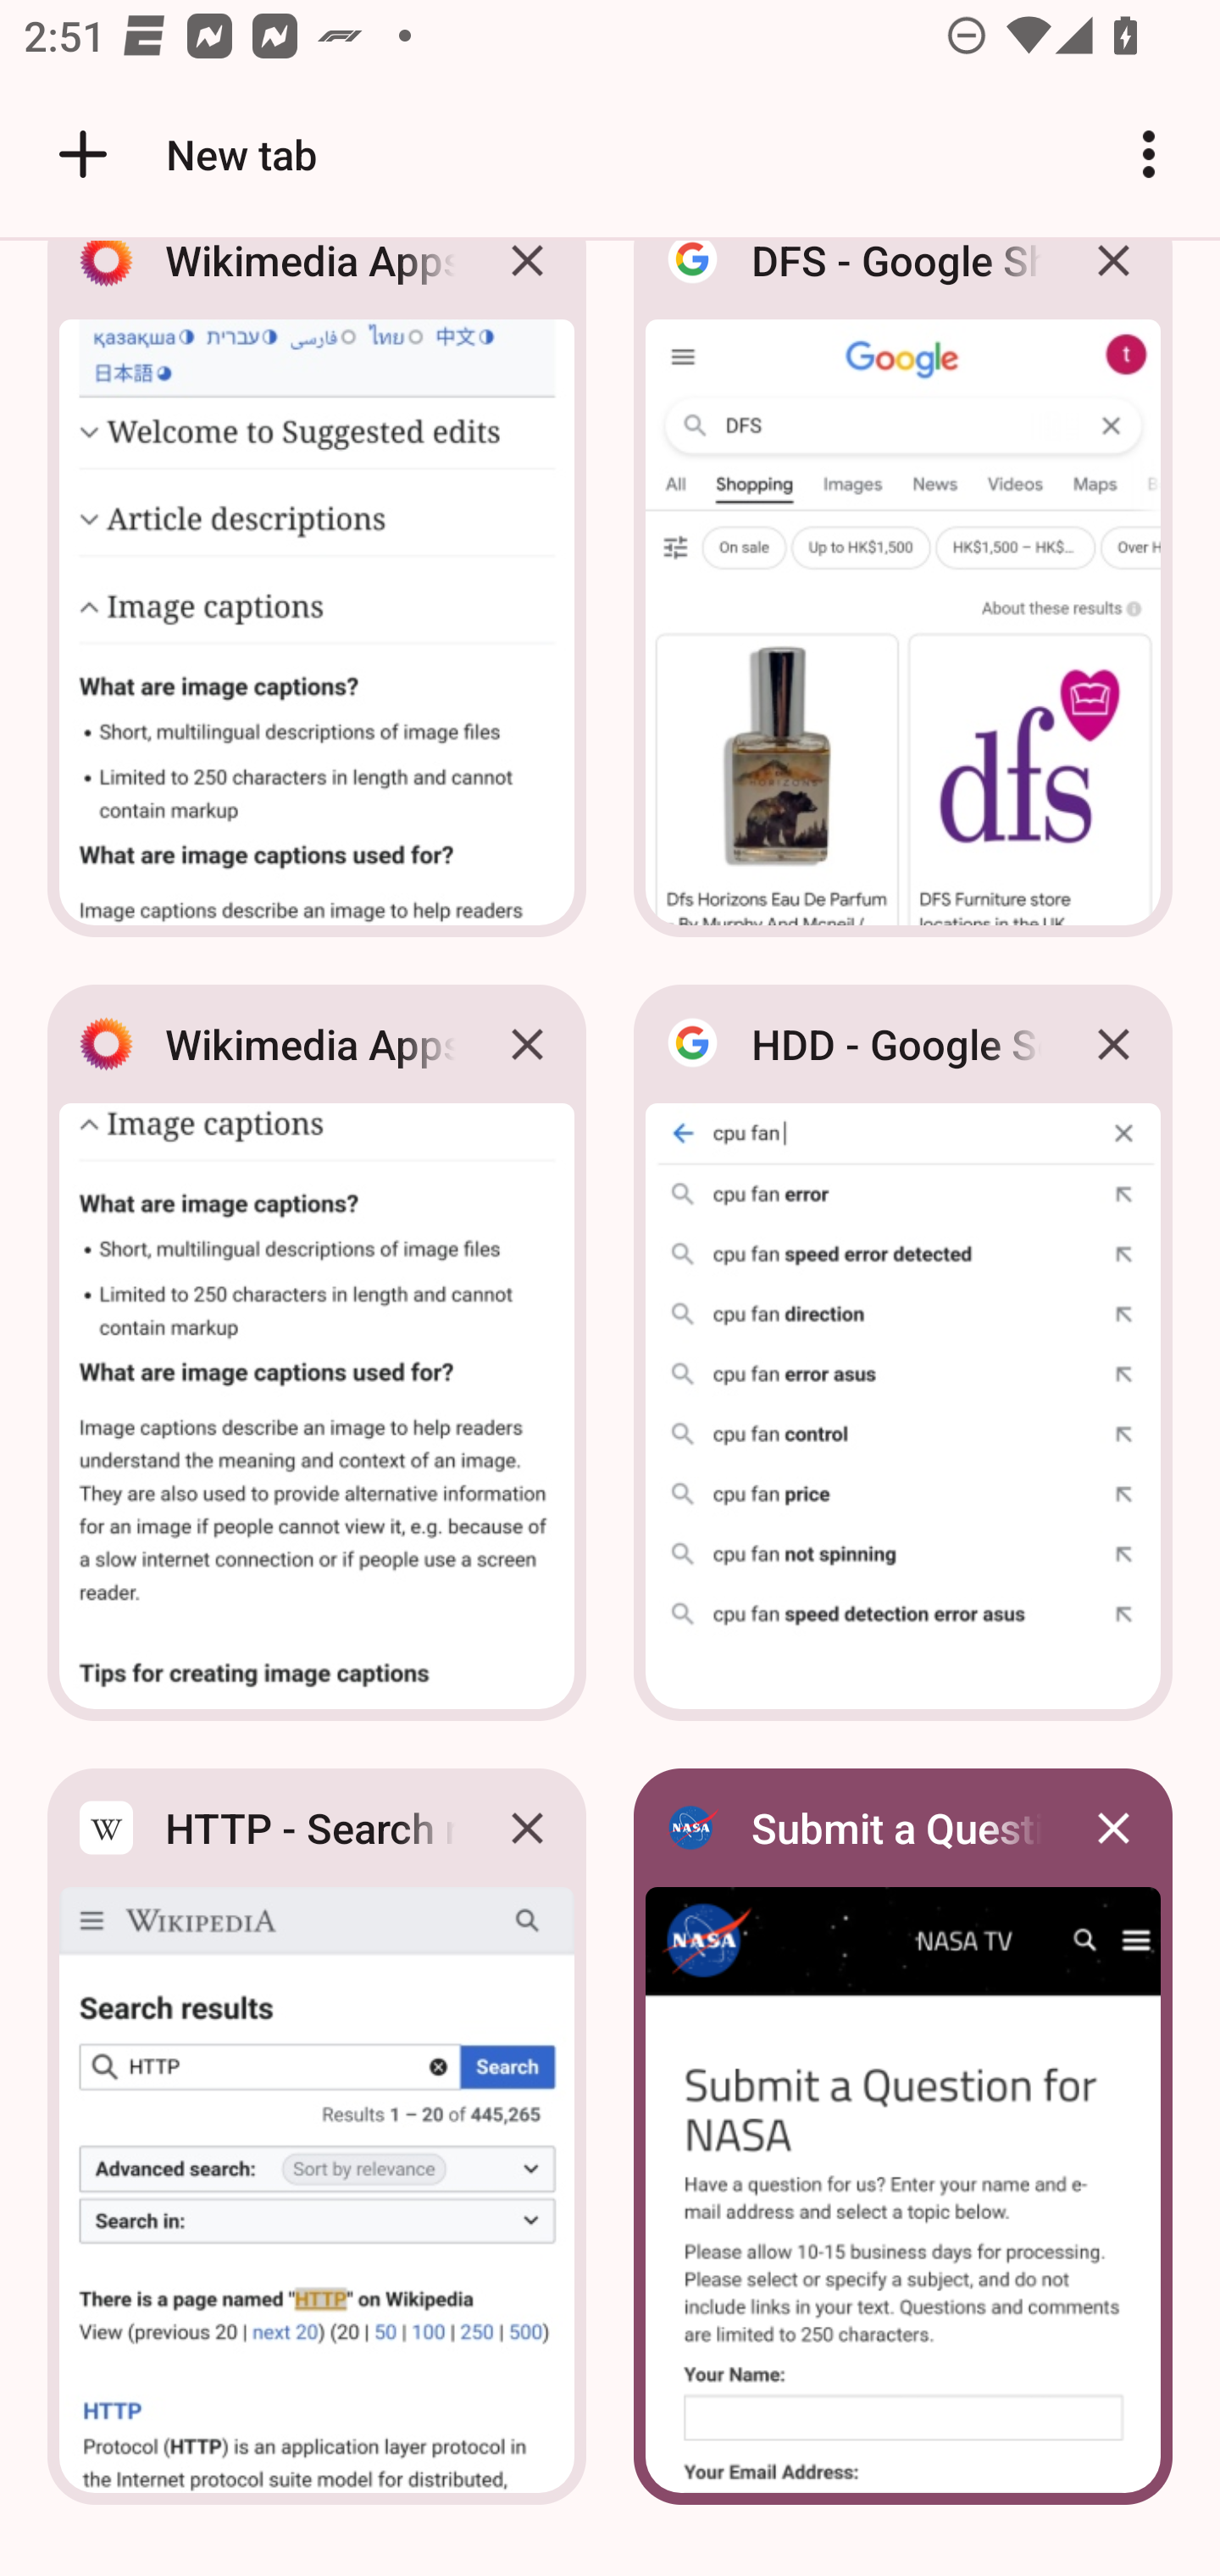 This screenshot has height=2576, width=1220. Describe the element at coordinates (1113, 1827) in the screenshot. I see `Close Submit a Question for NASA | NASA tab` at that location.